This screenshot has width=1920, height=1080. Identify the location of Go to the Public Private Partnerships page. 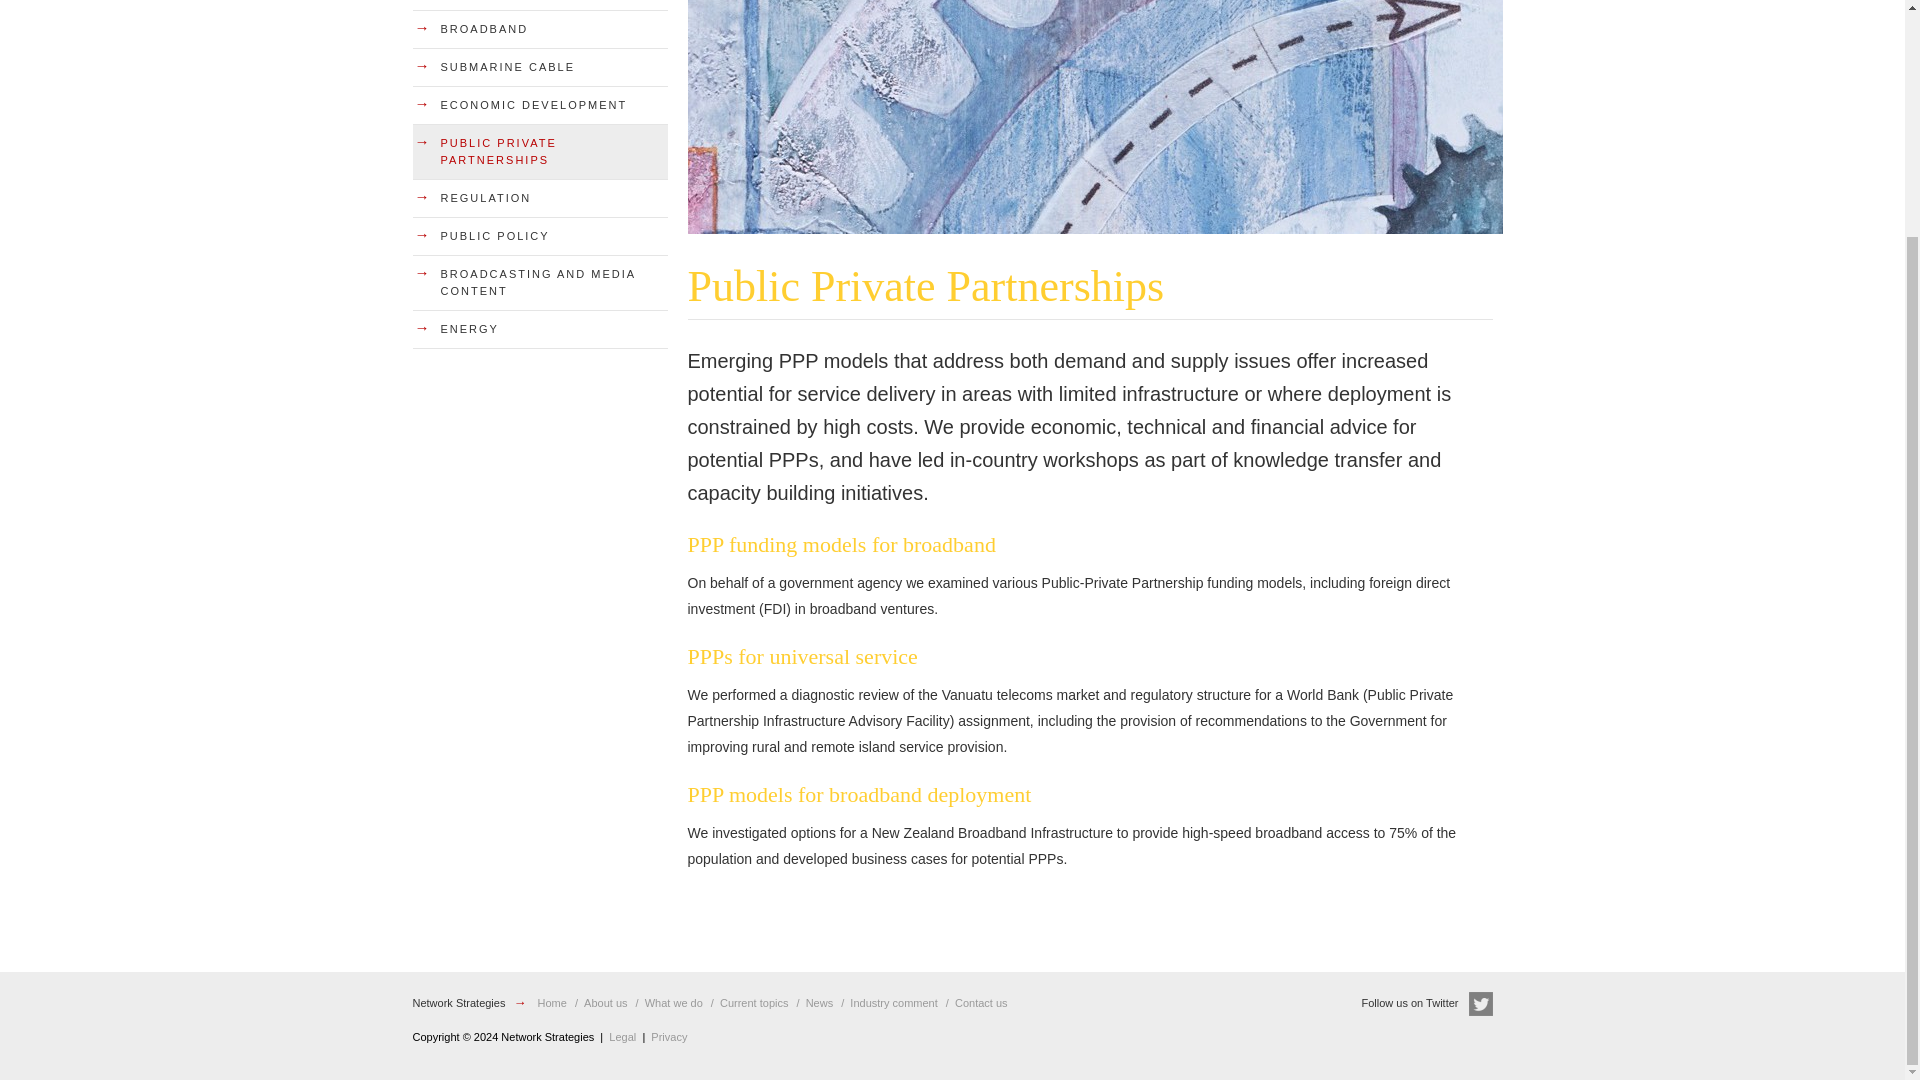
(539, 152).